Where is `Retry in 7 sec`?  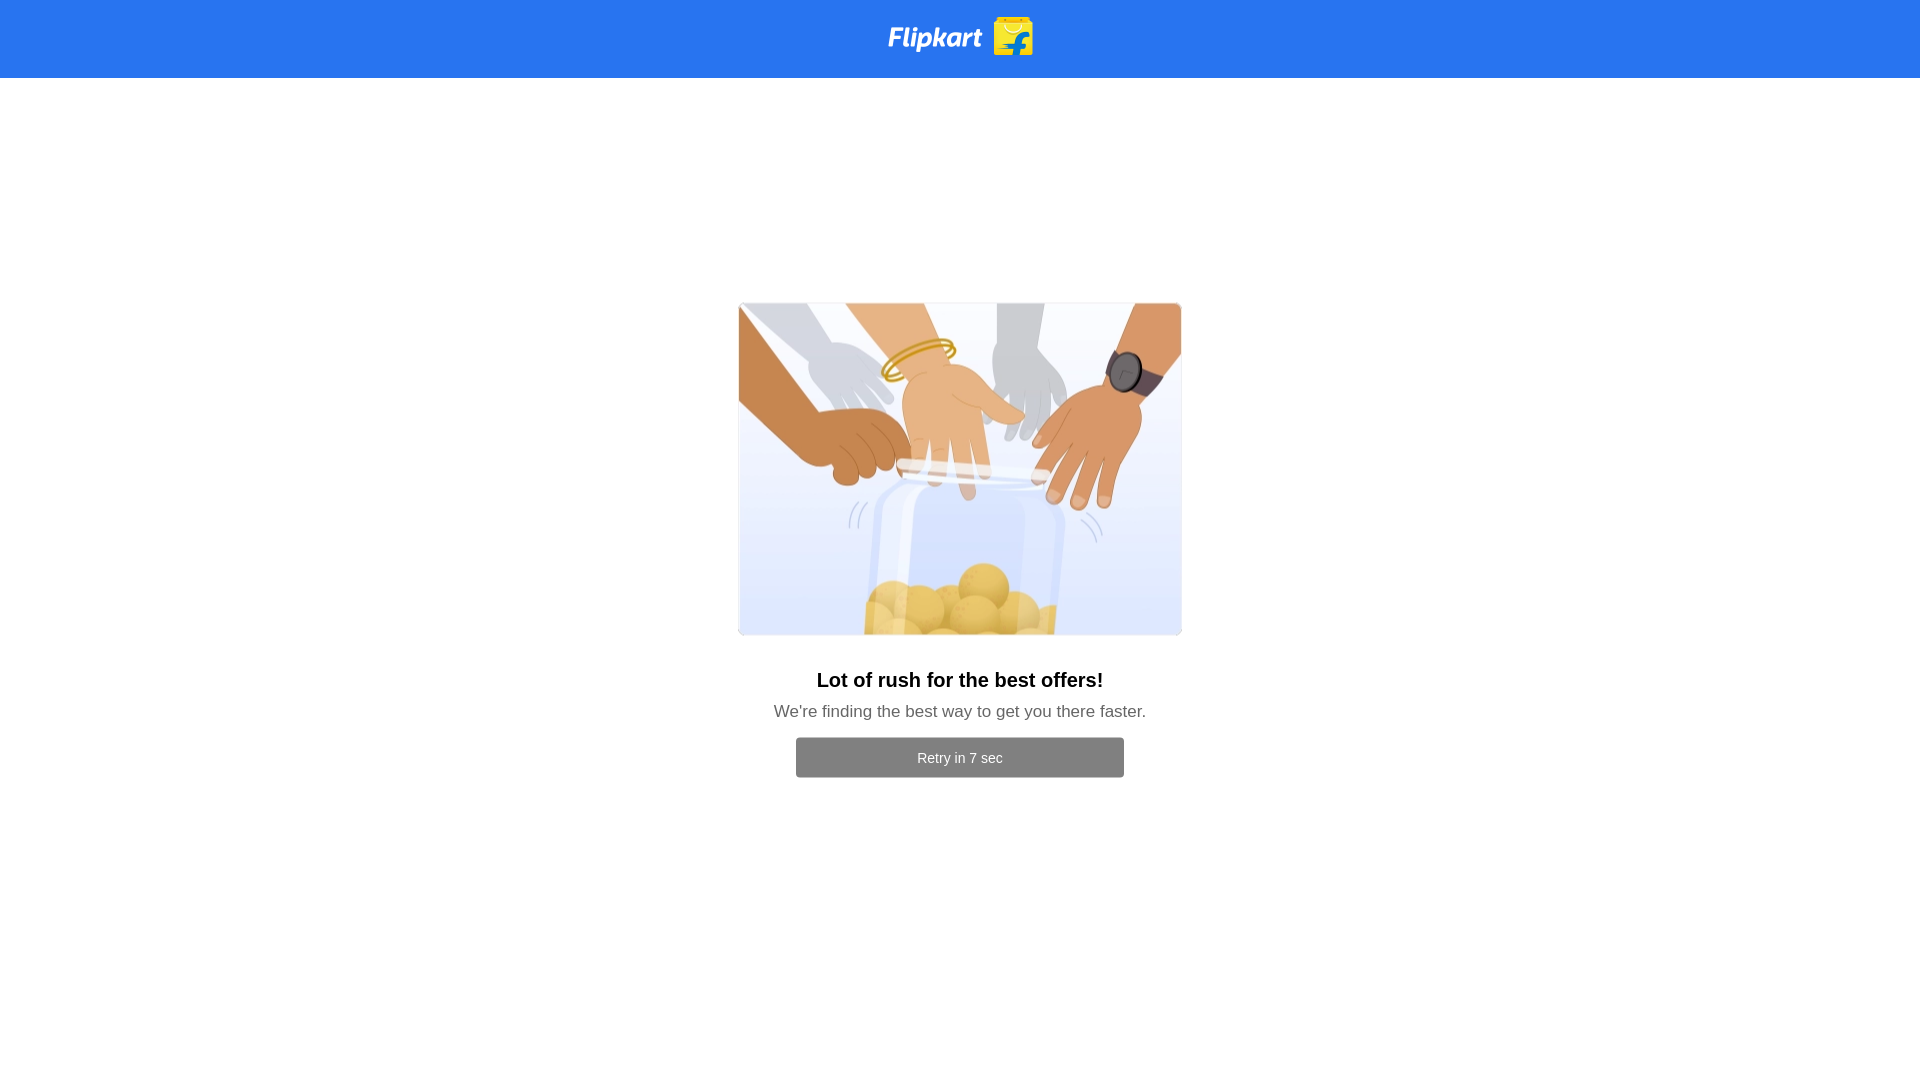
Retry in 7 sec is located at coordinates (960, 757).